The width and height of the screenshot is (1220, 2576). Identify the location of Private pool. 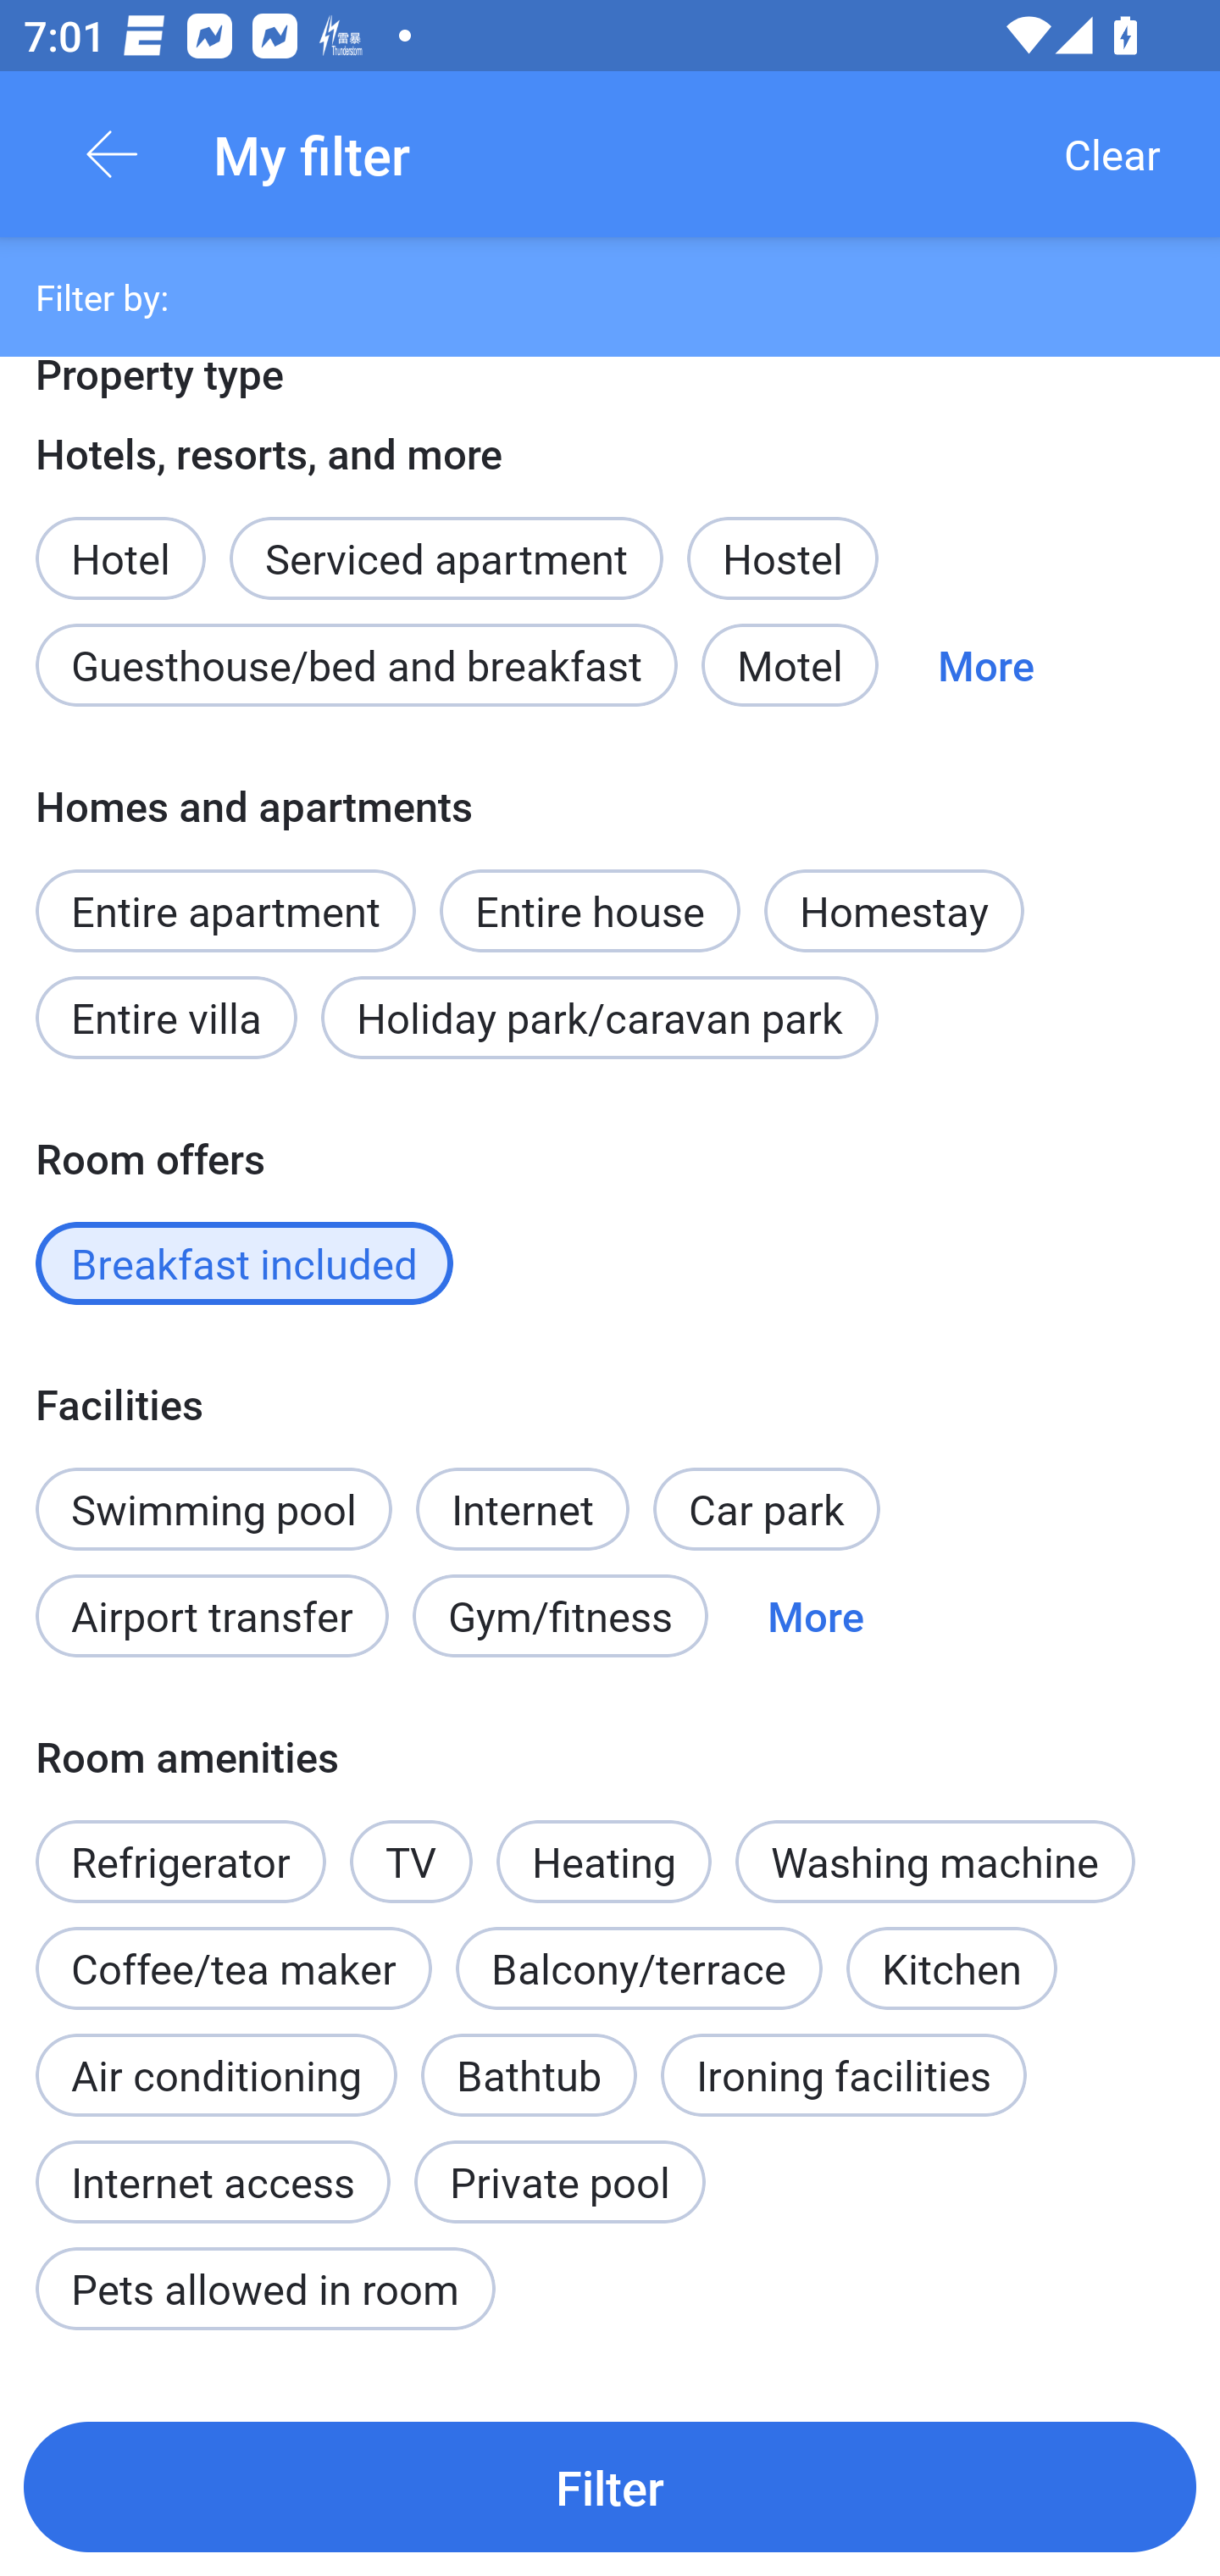
(559, 2181).